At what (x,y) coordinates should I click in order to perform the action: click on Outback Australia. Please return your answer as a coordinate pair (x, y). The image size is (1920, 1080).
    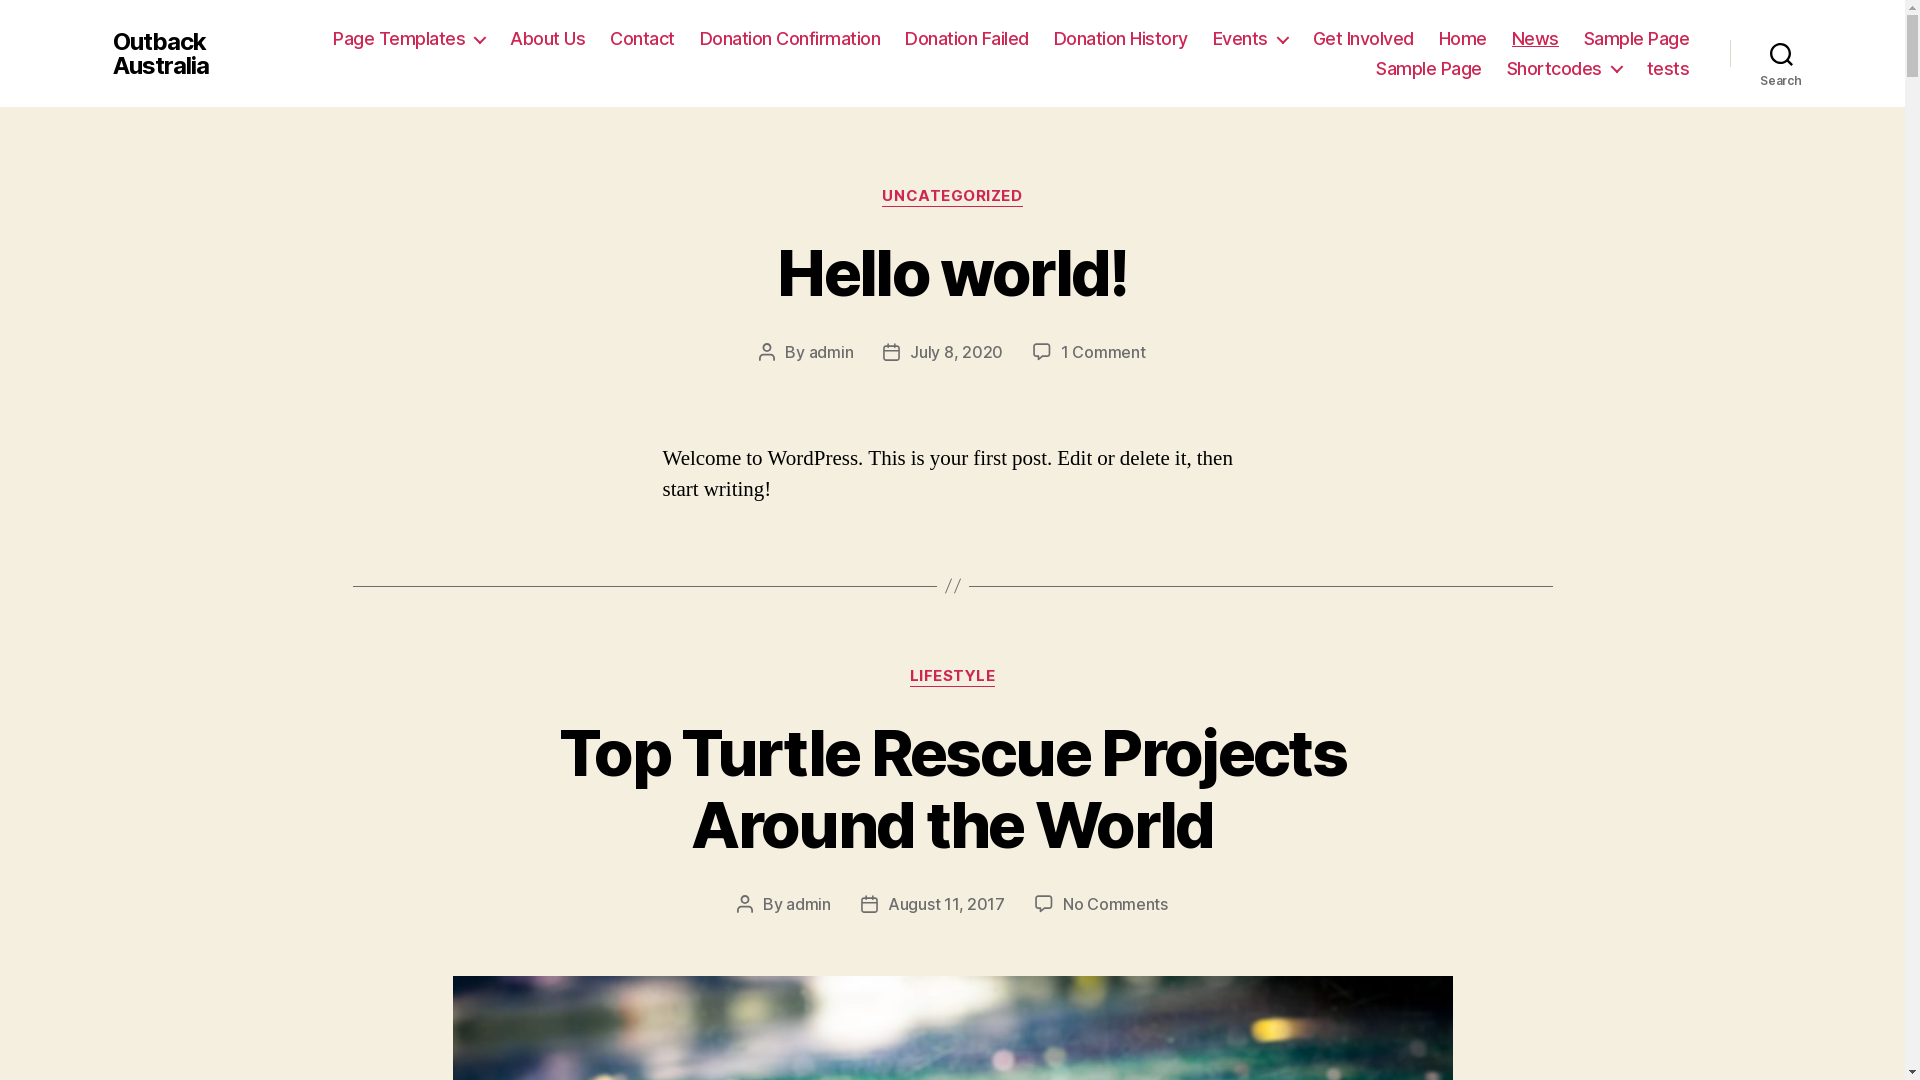
    Looking at the image, I should click on (192, 54).